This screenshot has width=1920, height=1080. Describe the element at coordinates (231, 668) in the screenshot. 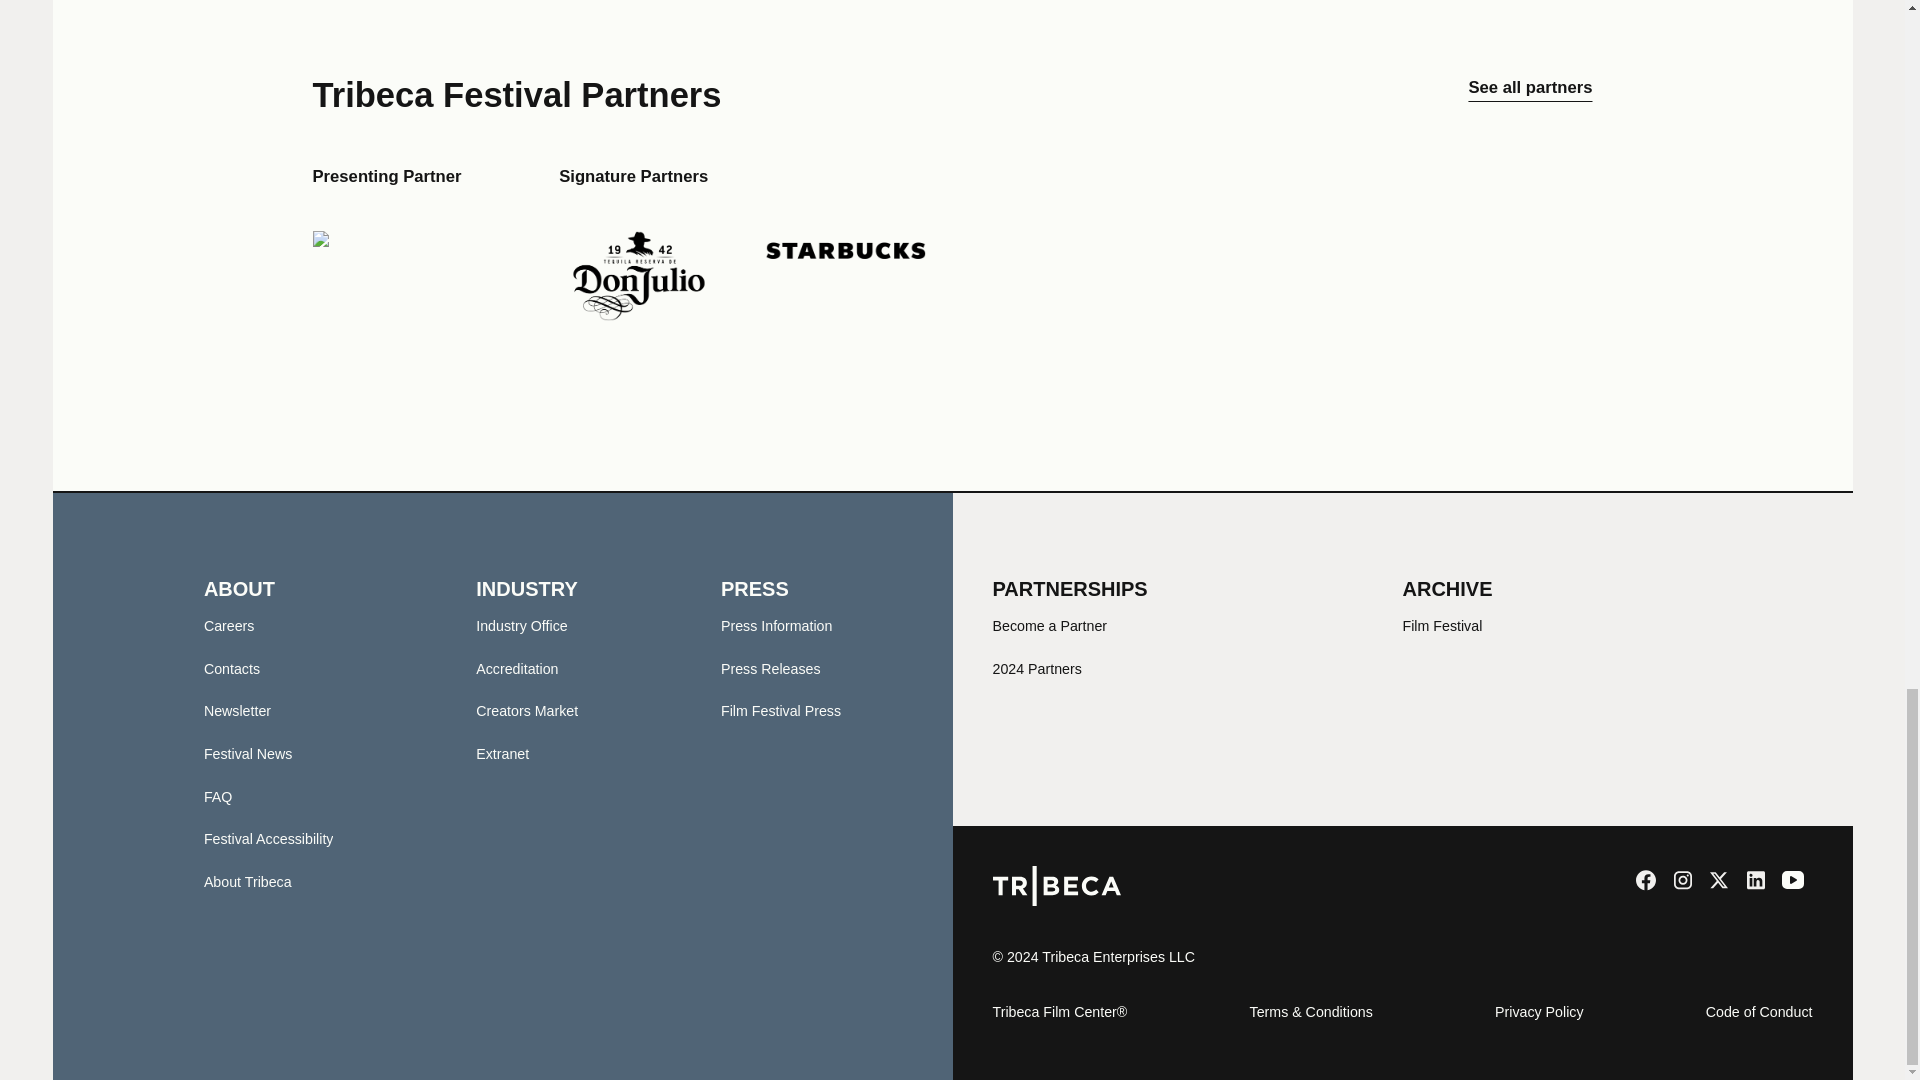

I see `Contacts` at that location.